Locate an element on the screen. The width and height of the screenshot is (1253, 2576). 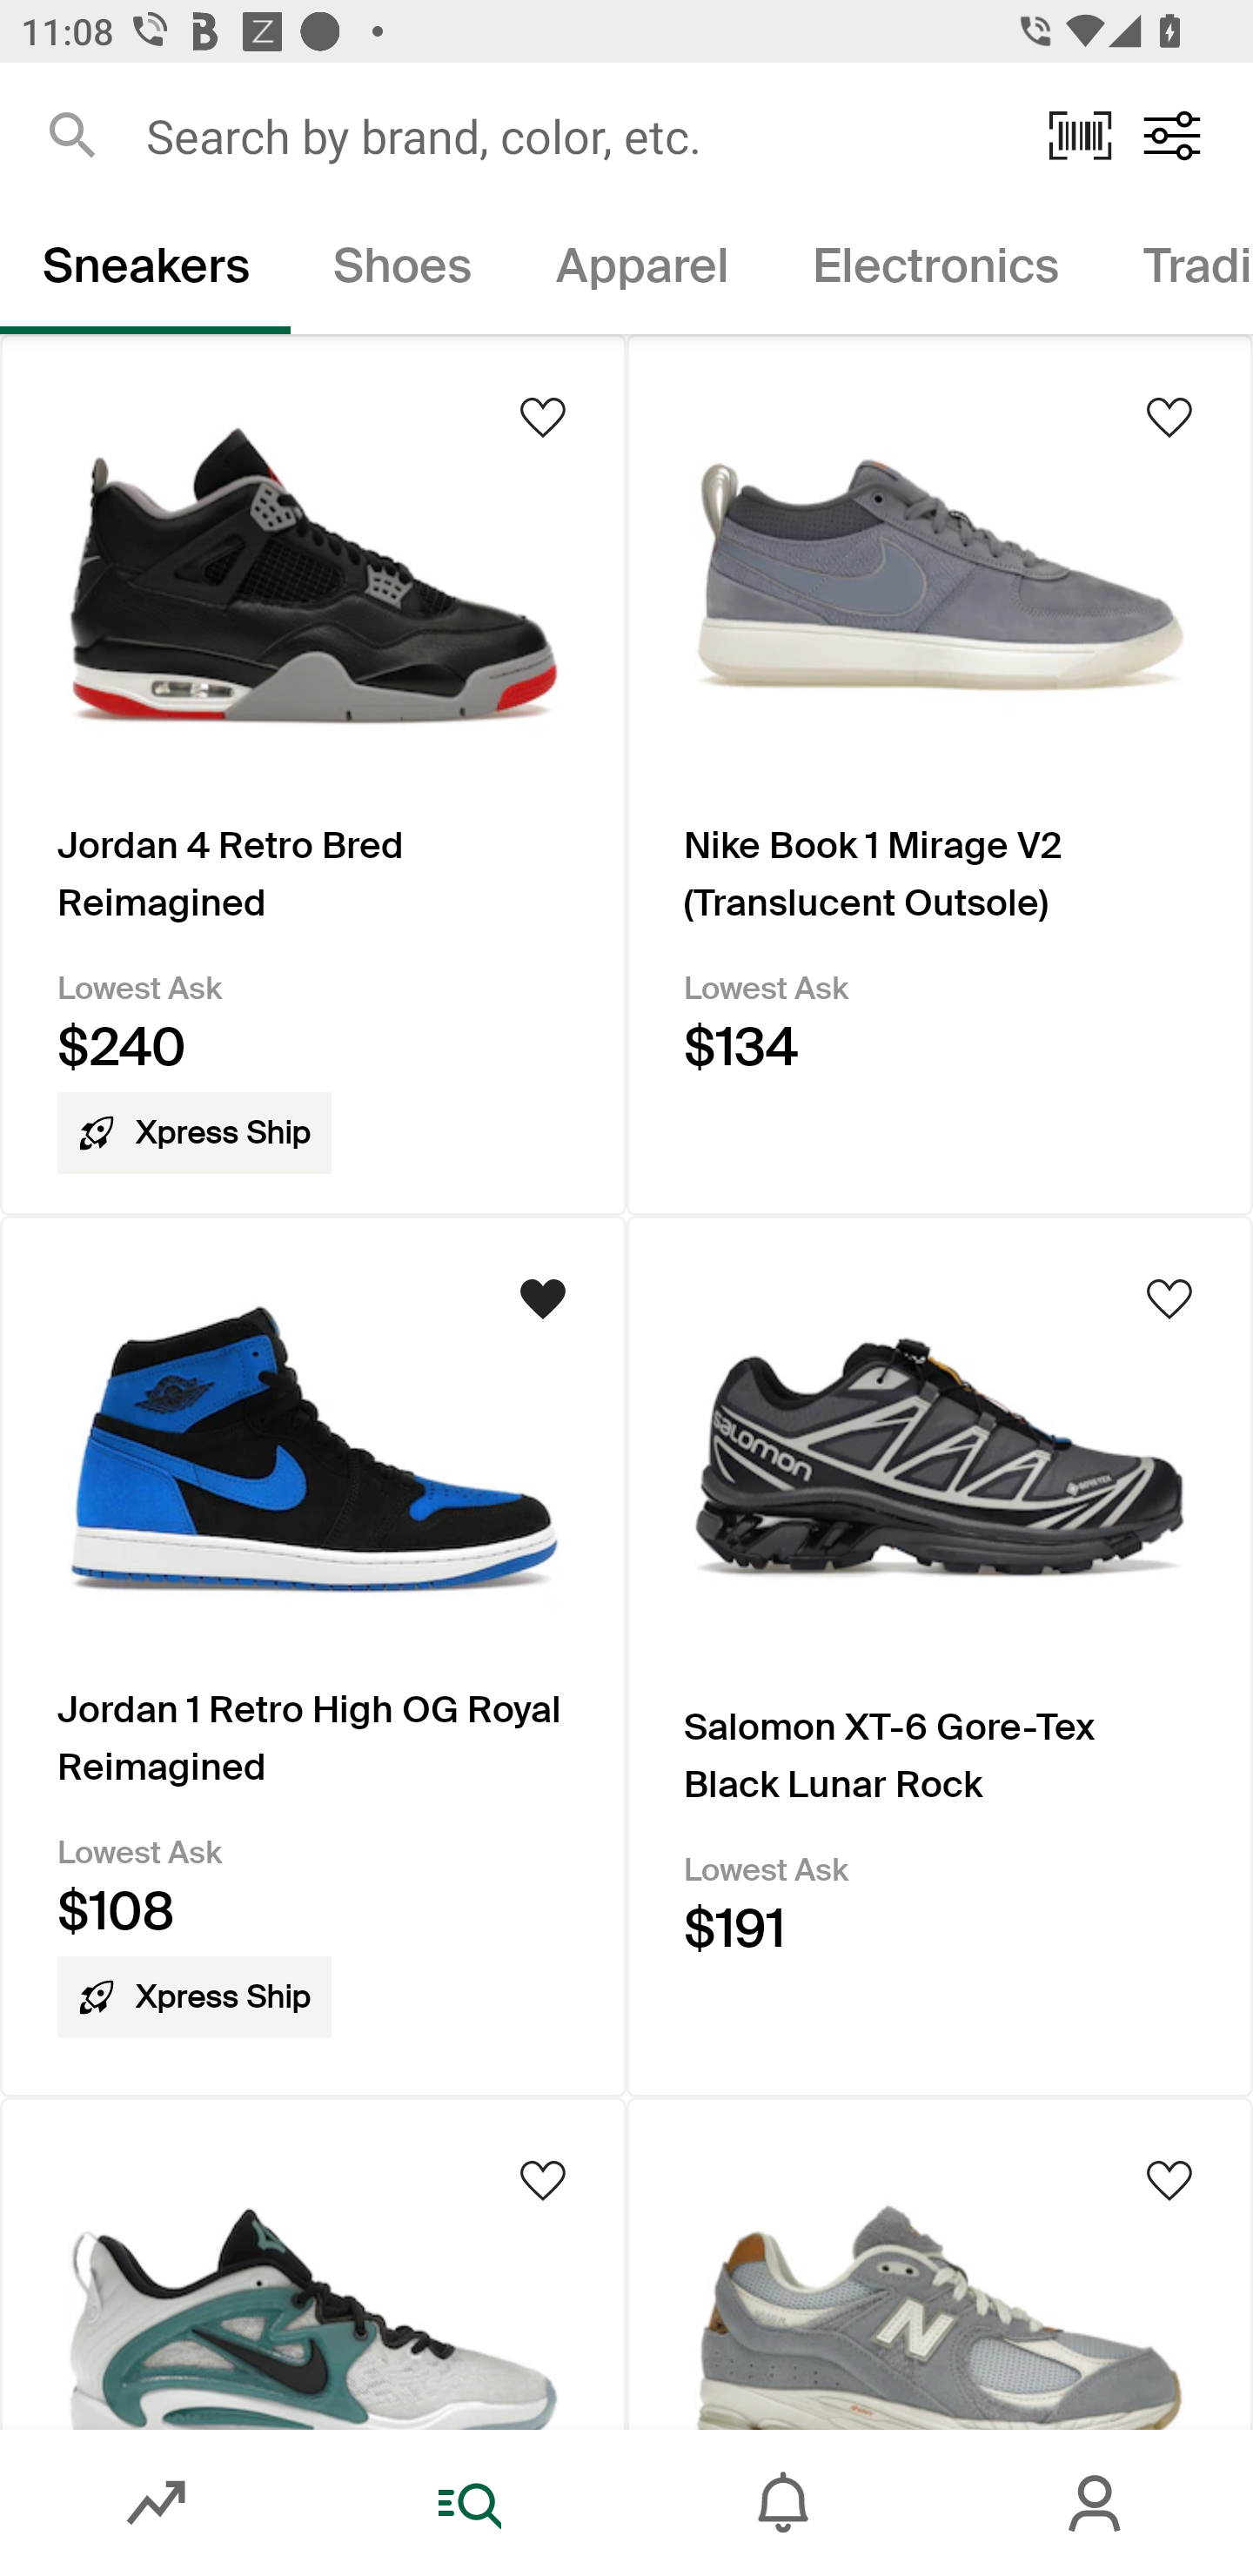
Account is located at coordinates (1096, 2503).